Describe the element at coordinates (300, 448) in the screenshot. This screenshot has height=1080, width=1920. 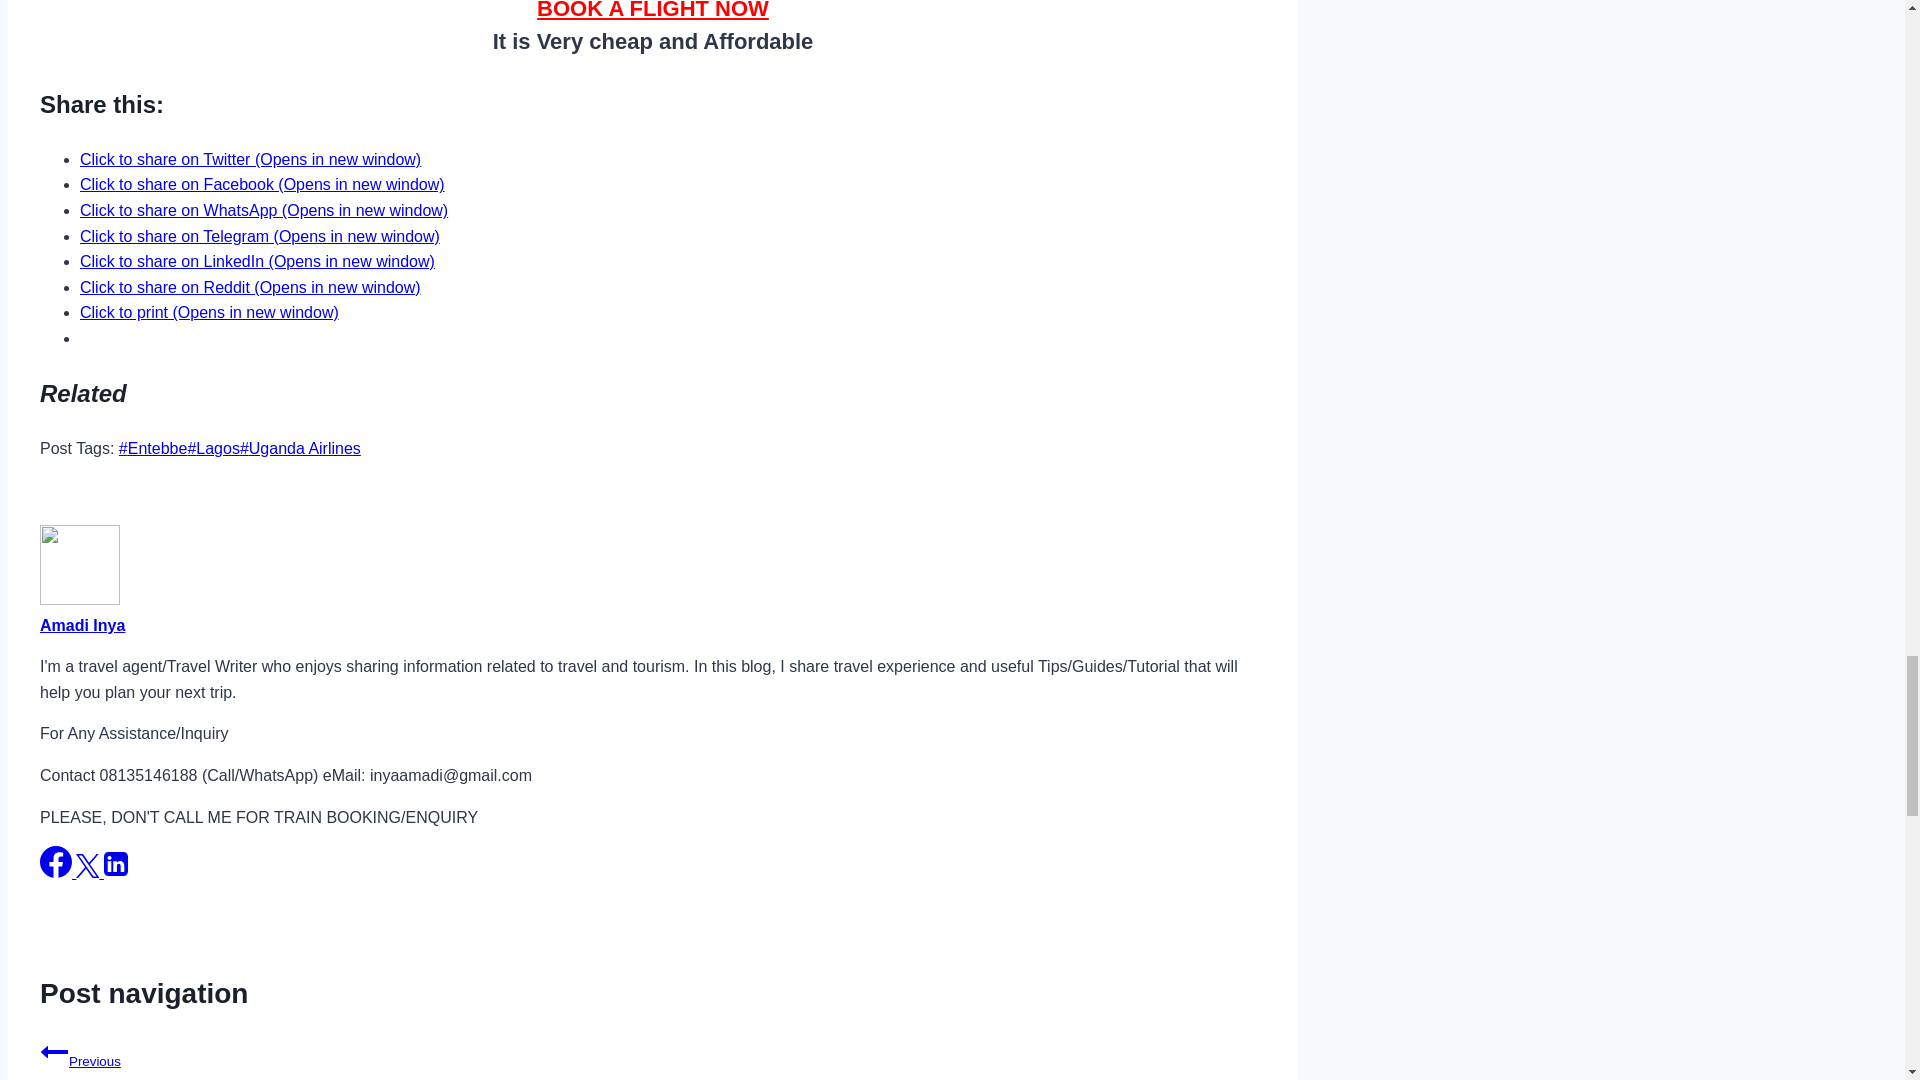
I see `Uganda Airlines` at that location.